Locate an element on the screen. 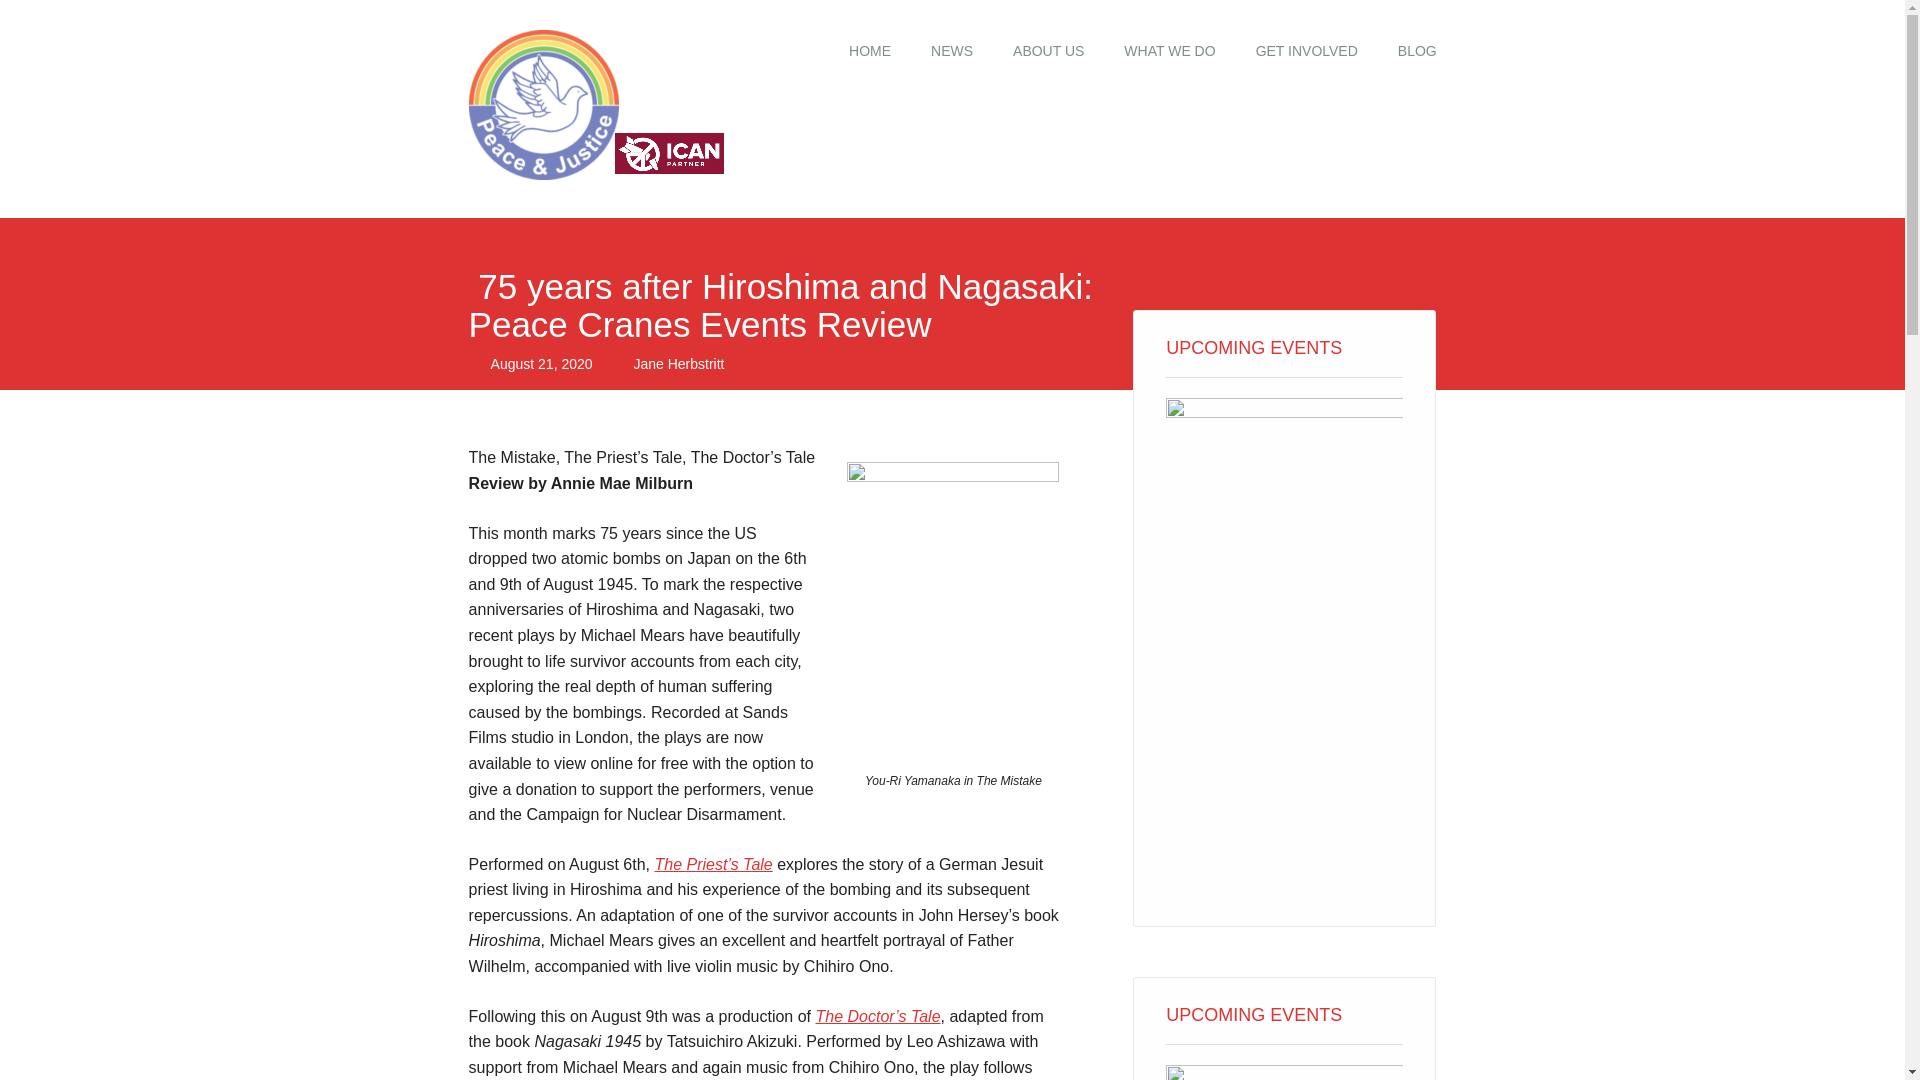 This screenshot has height=1080, width=1920. poster for event in picture format is located at coordinates (1284, 1072).